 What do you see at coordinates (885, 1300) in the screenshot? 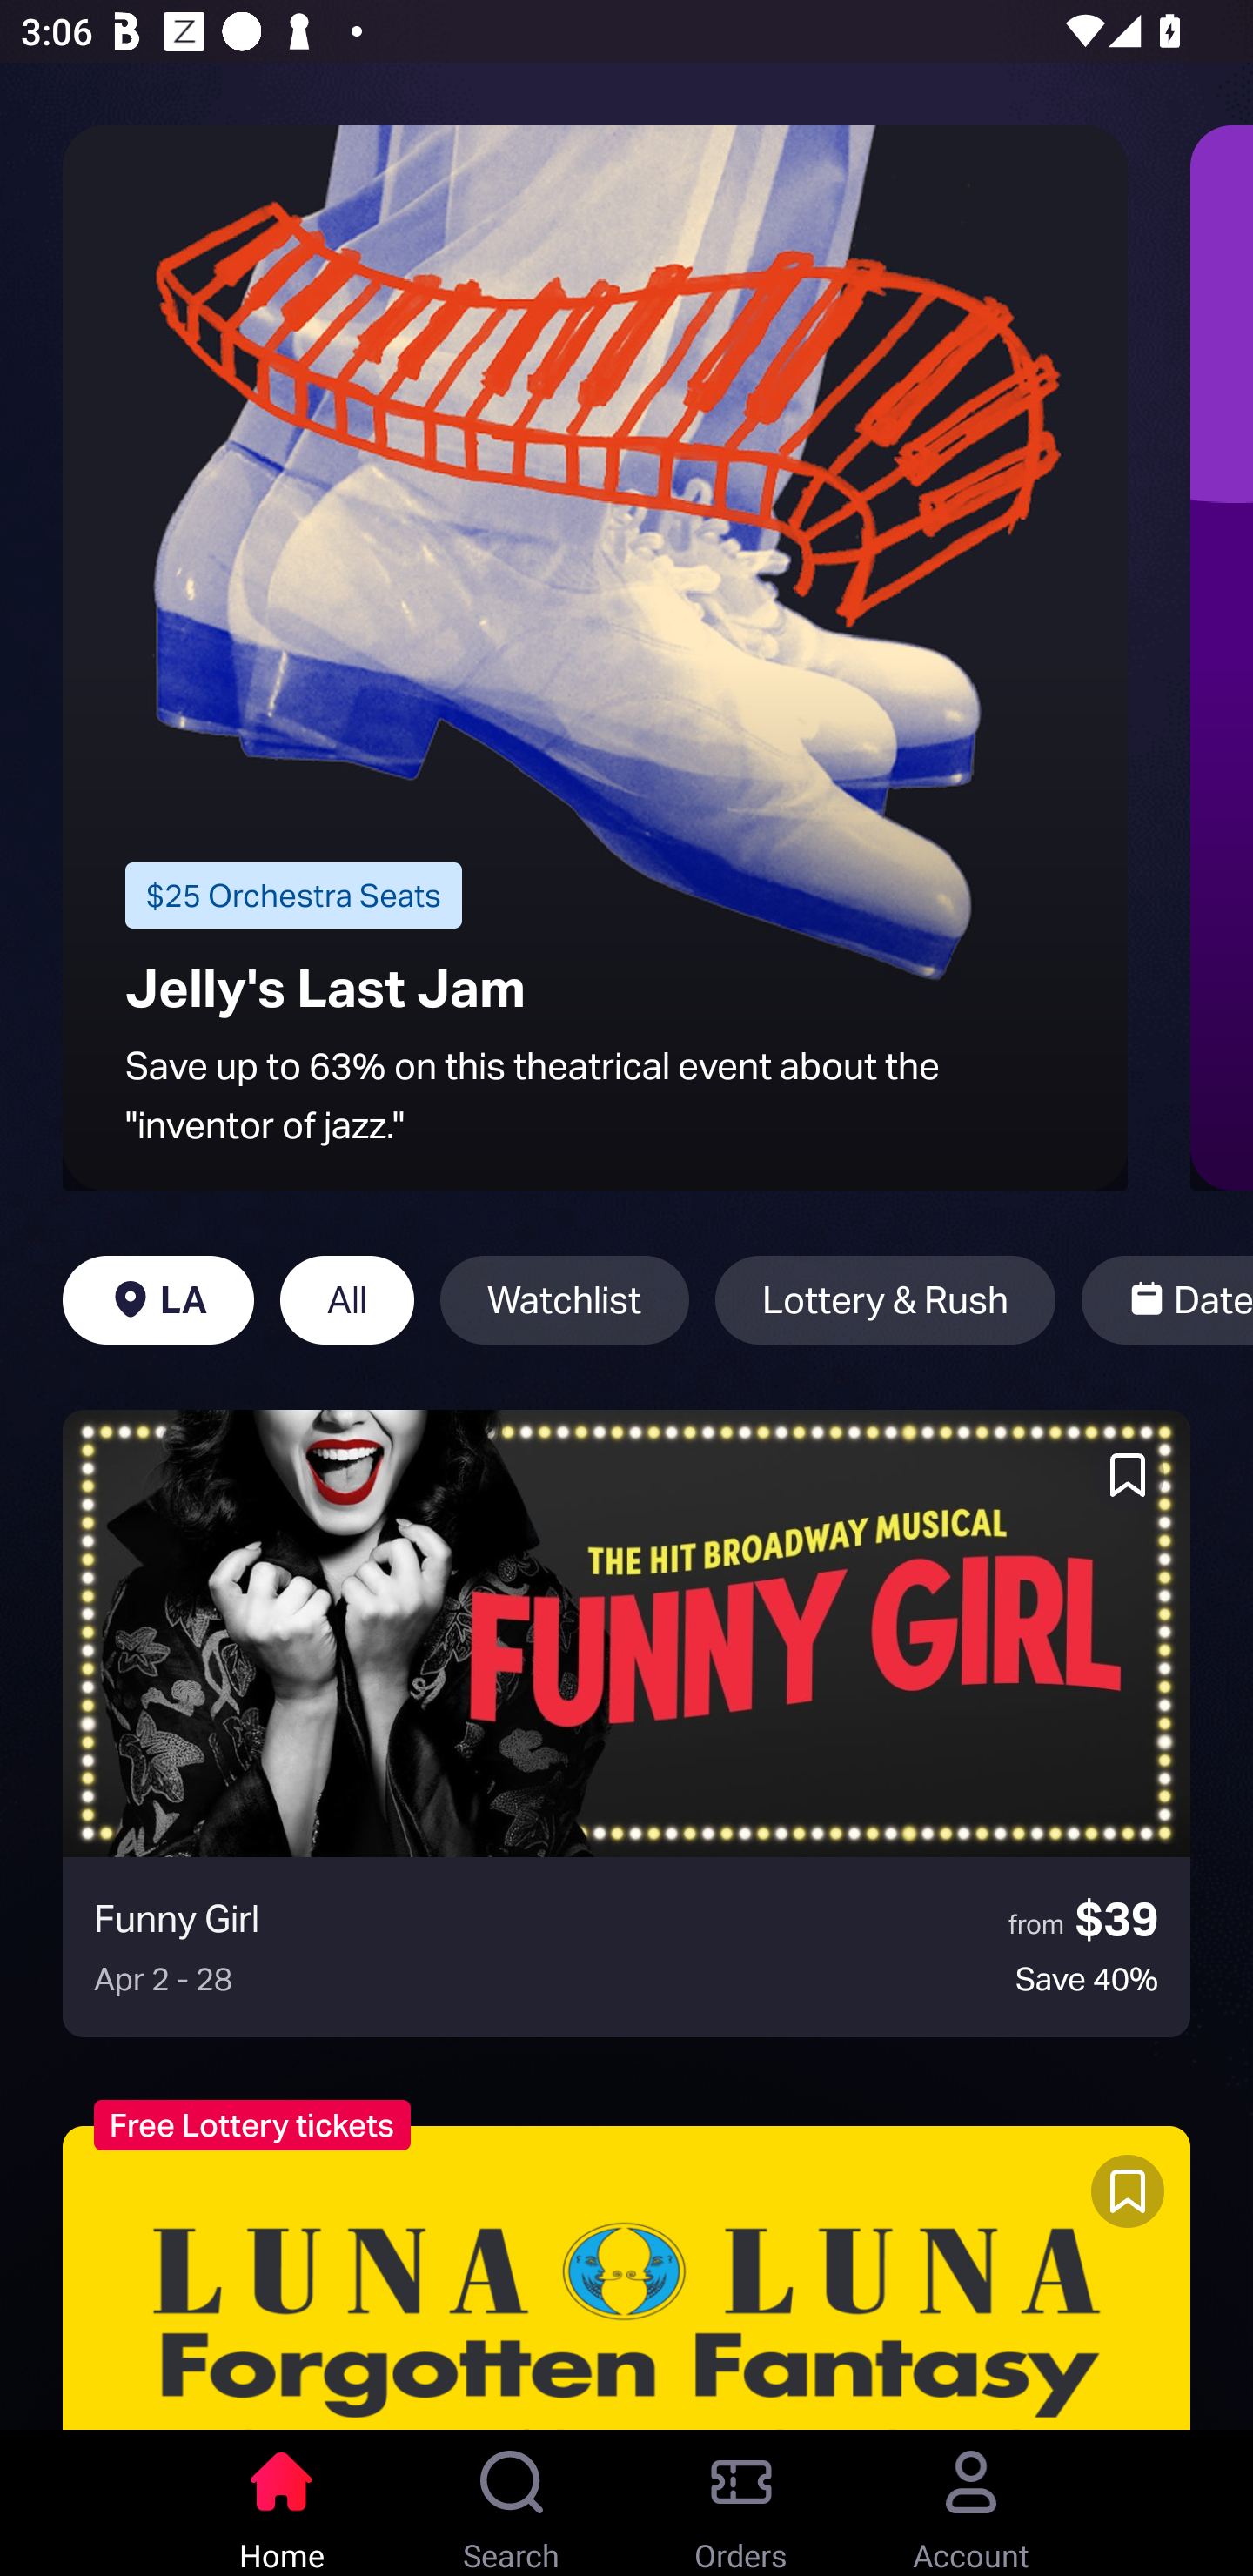
I see `Lottery & Rush` at bounding box center [885, 1300].